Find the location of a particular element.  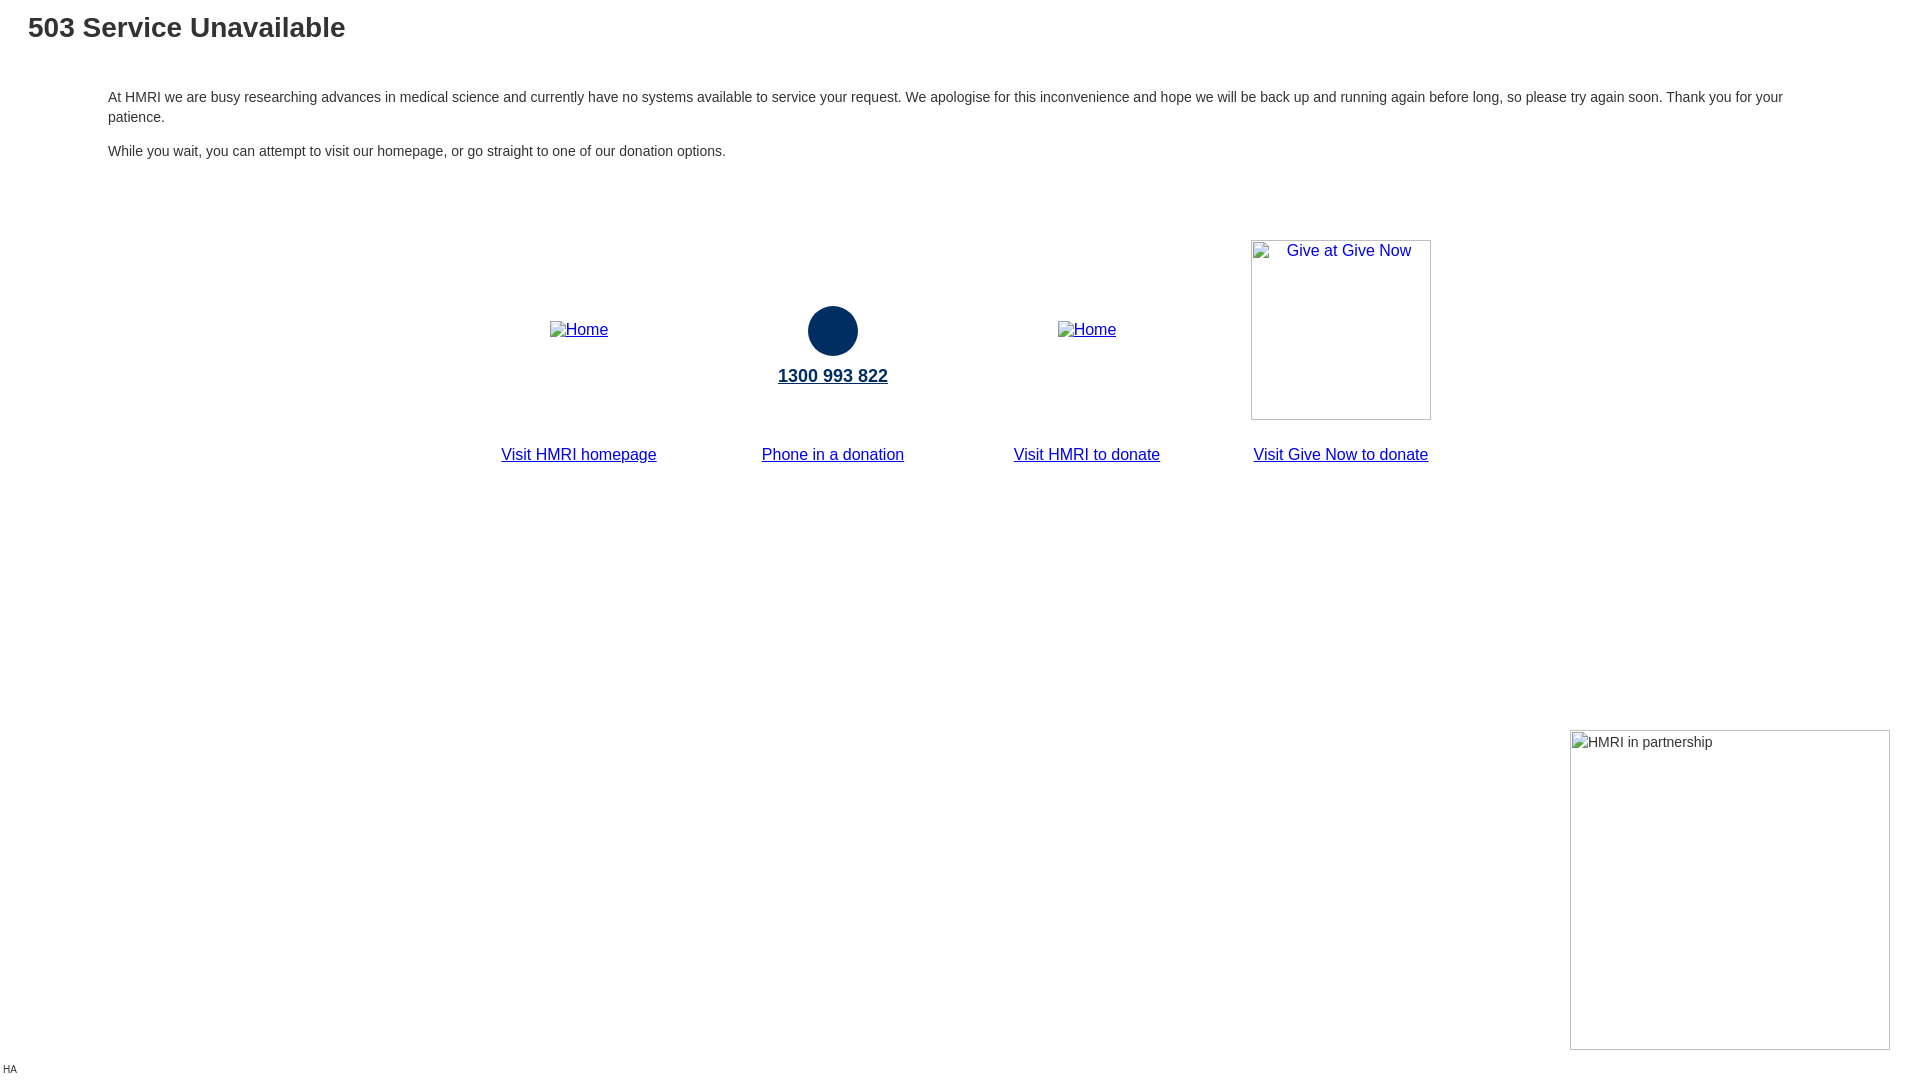

Visit HMRI homepage is located at coordinates (578, 454).